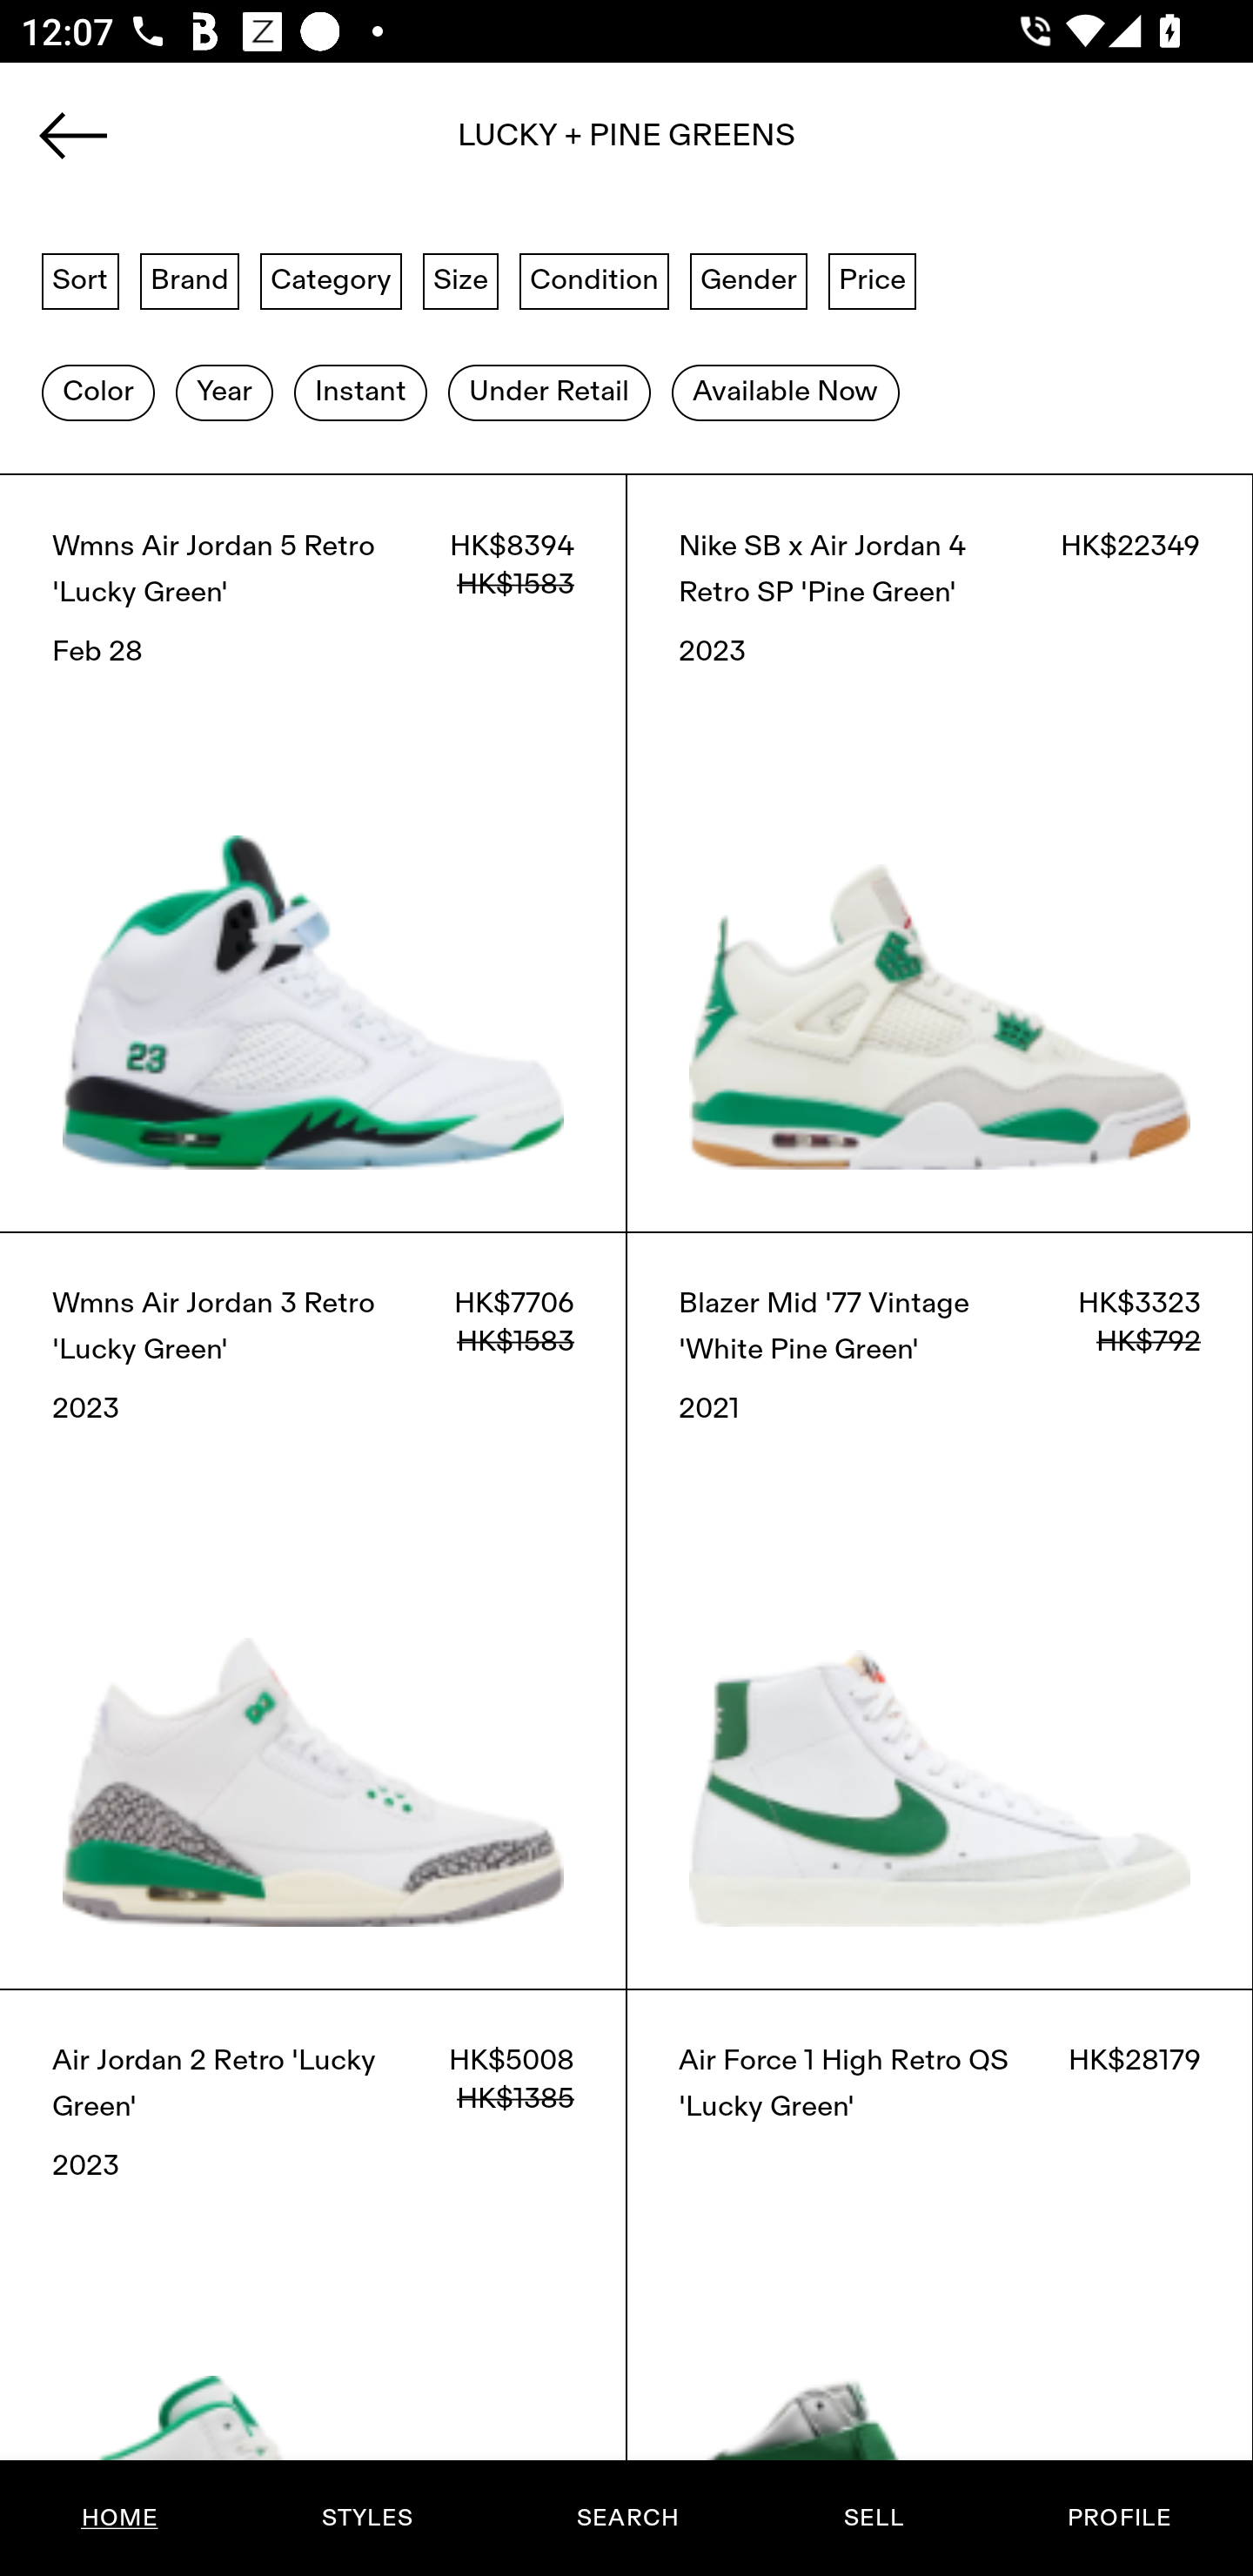 The image size is (1253, 2576). I want to click on Gender, so click(748, 279).